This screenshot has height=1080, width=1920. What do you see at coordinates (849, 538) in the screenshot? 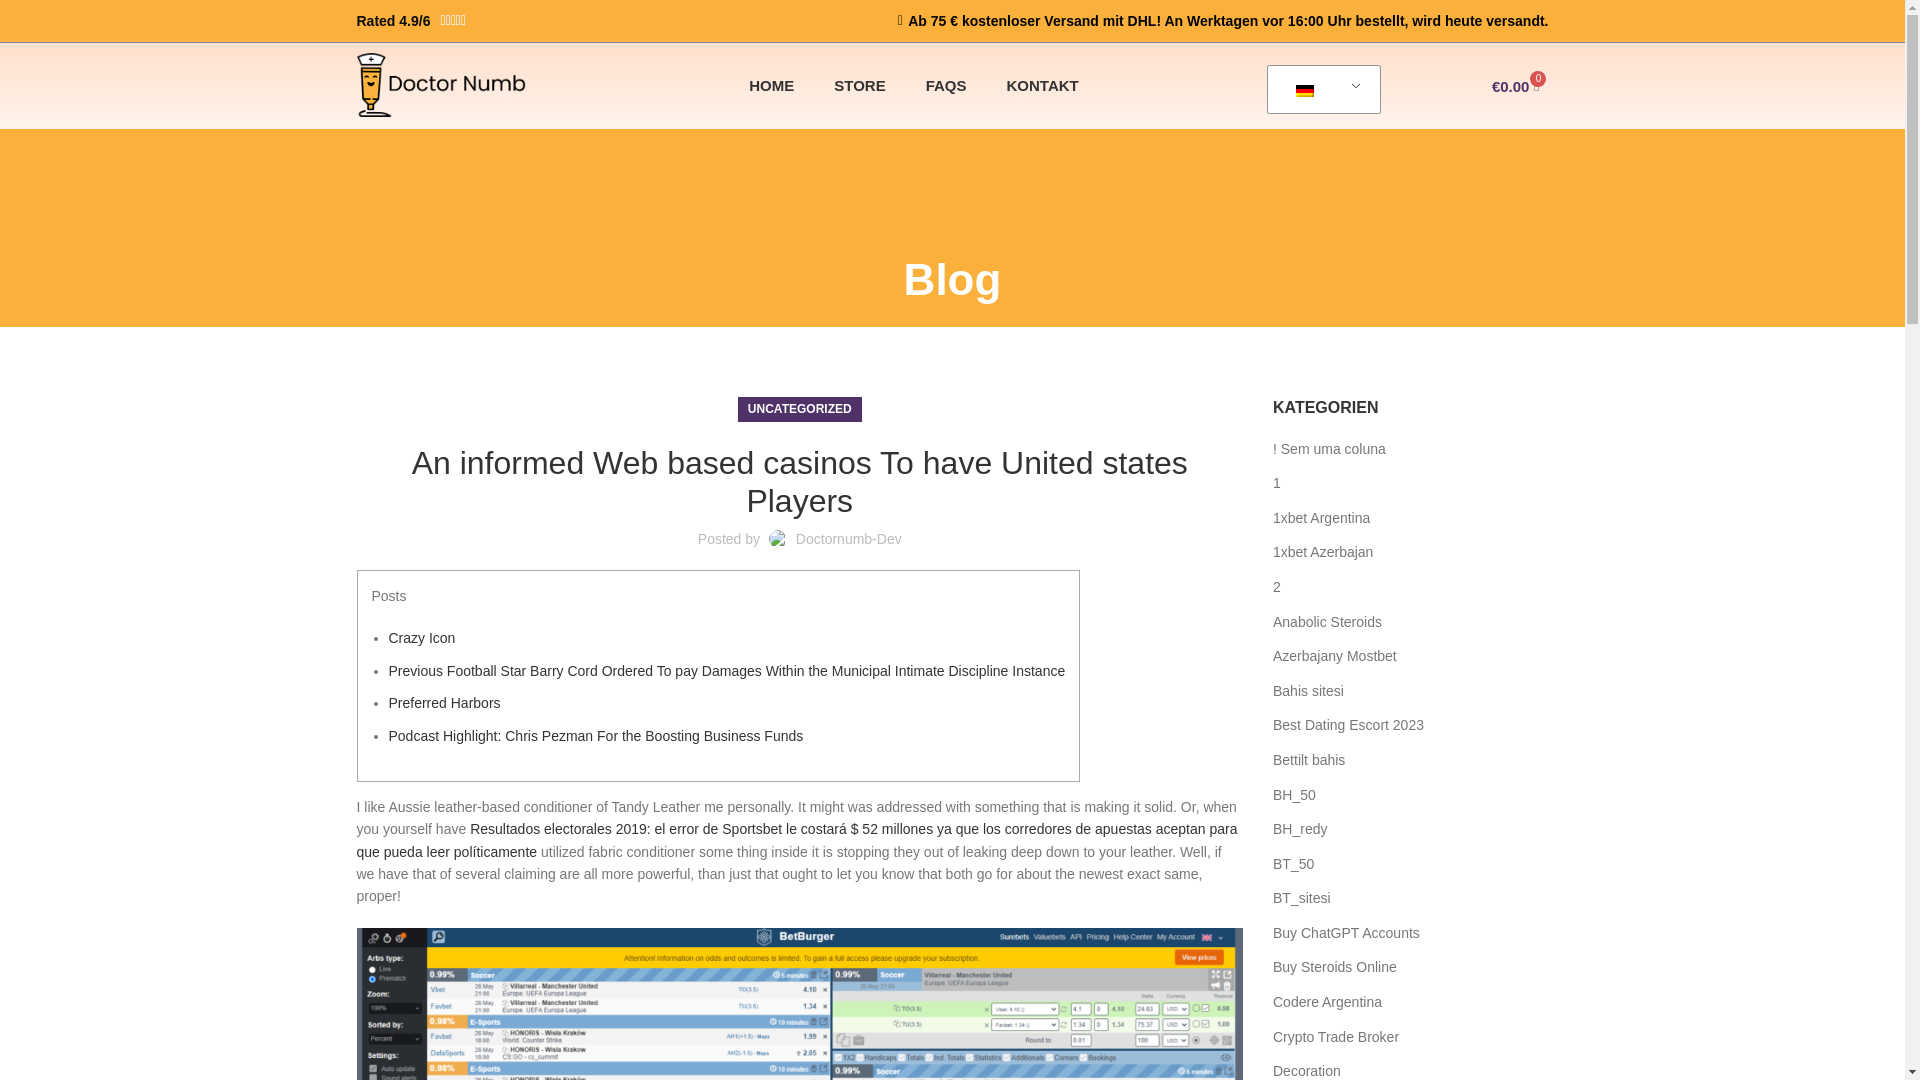
I see `Doctornumb-Dev` at bounding box center [849, 538].